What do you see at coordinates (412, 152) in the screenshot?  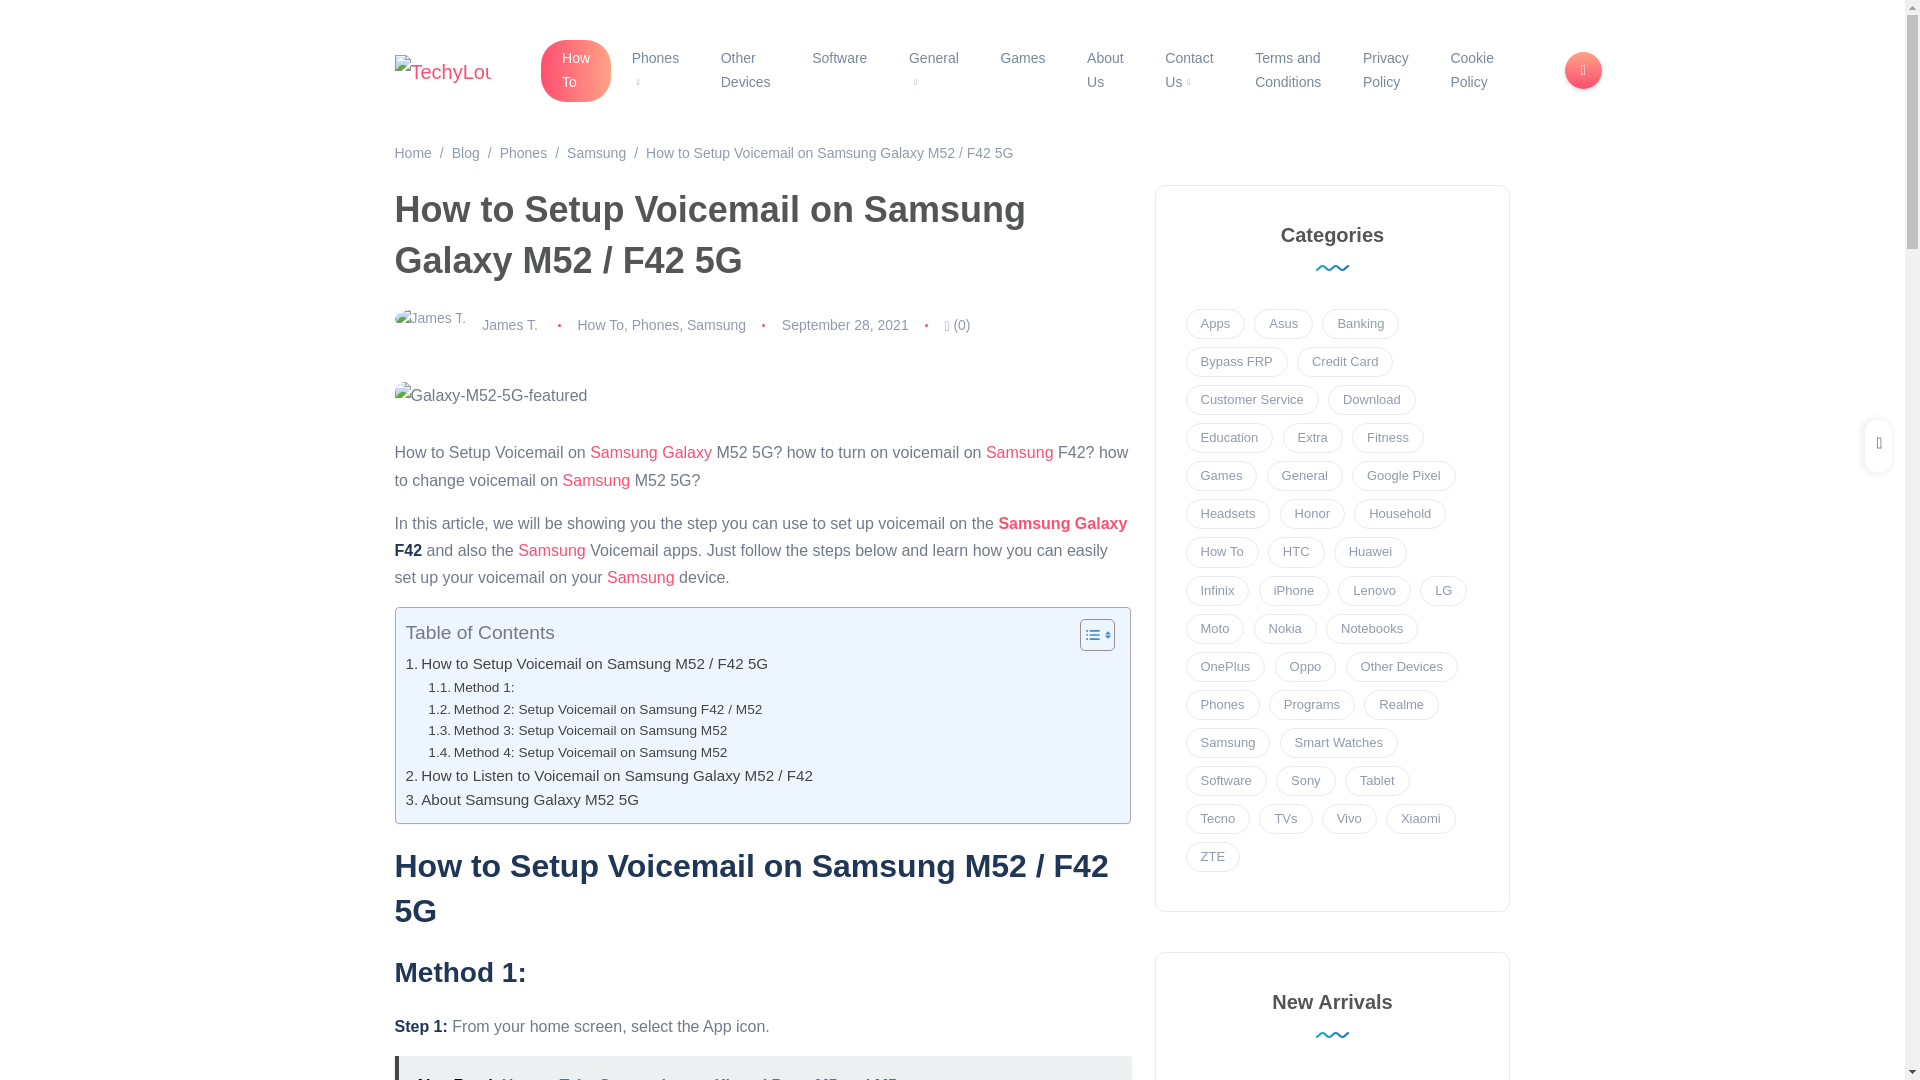 I see `Home` at bounding box center [412, 152].